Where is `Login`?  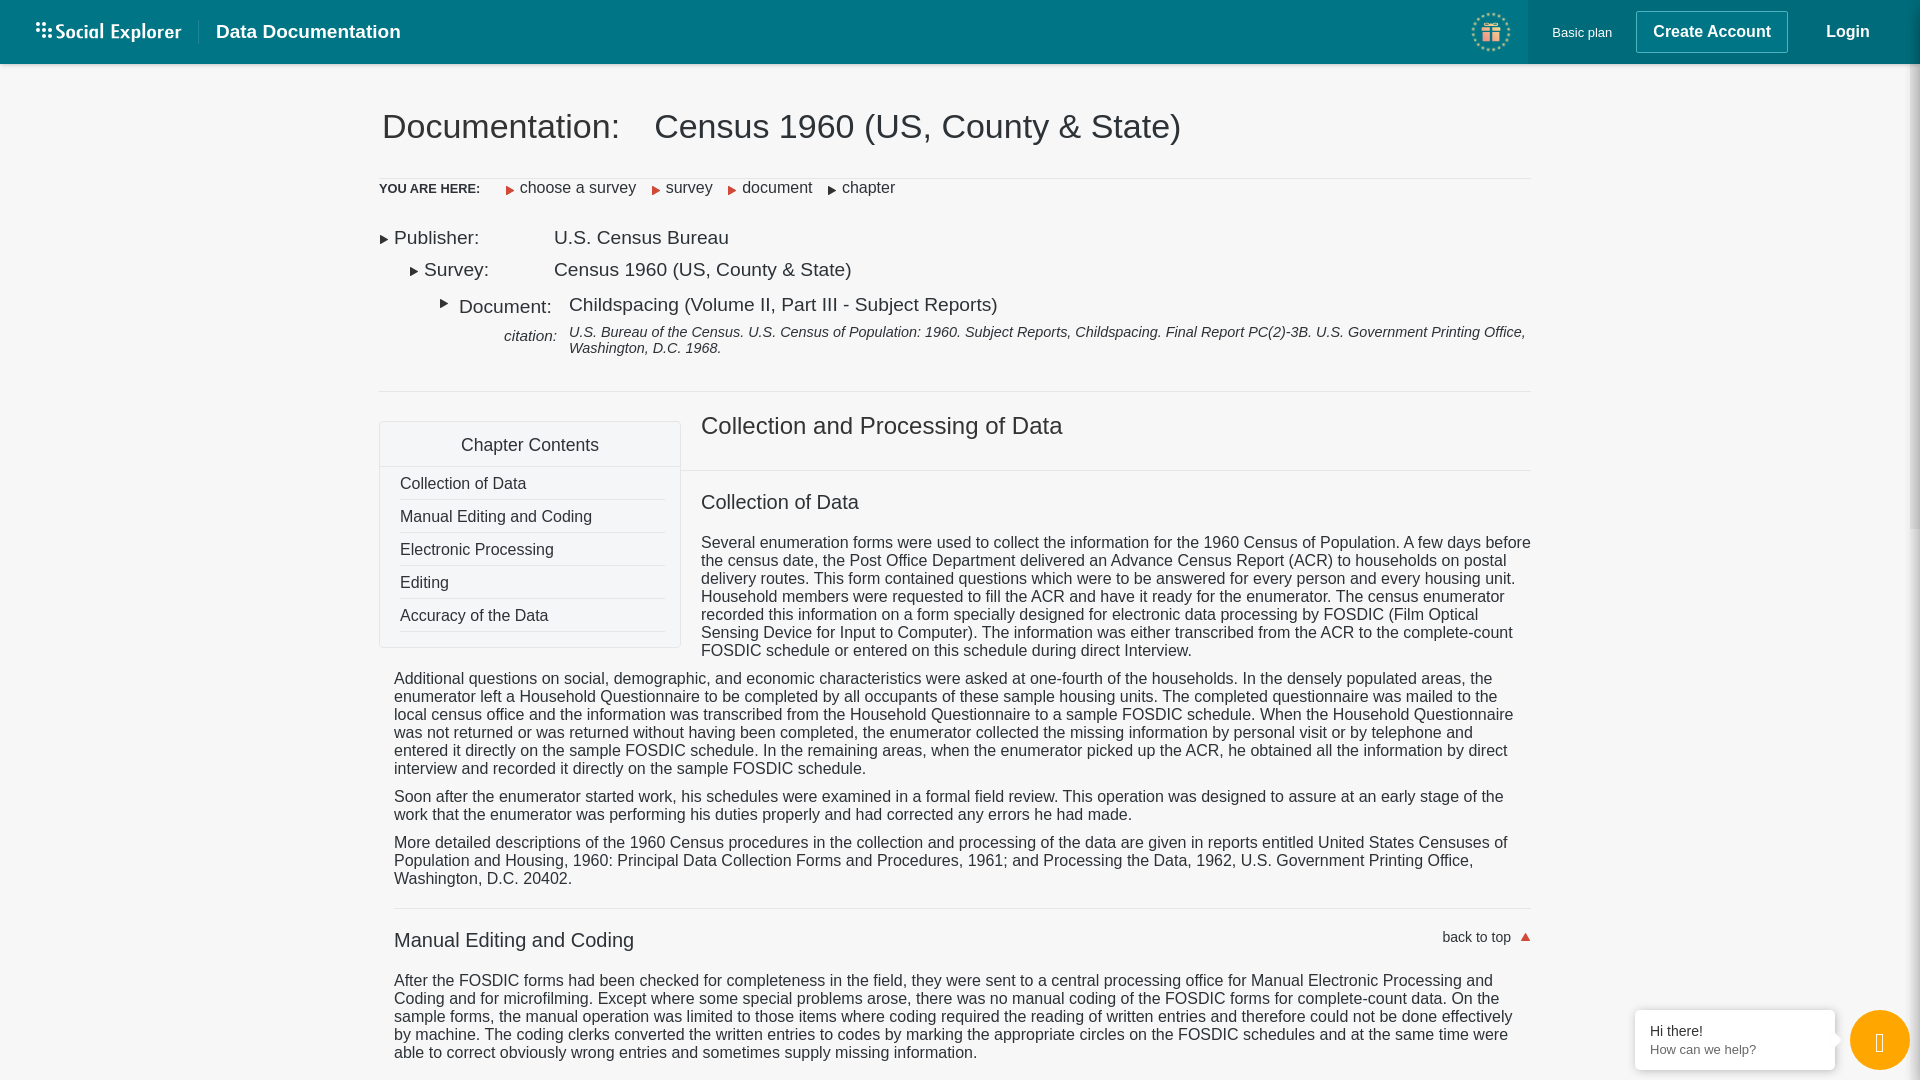 Login is located at coordinates (1848, 31).